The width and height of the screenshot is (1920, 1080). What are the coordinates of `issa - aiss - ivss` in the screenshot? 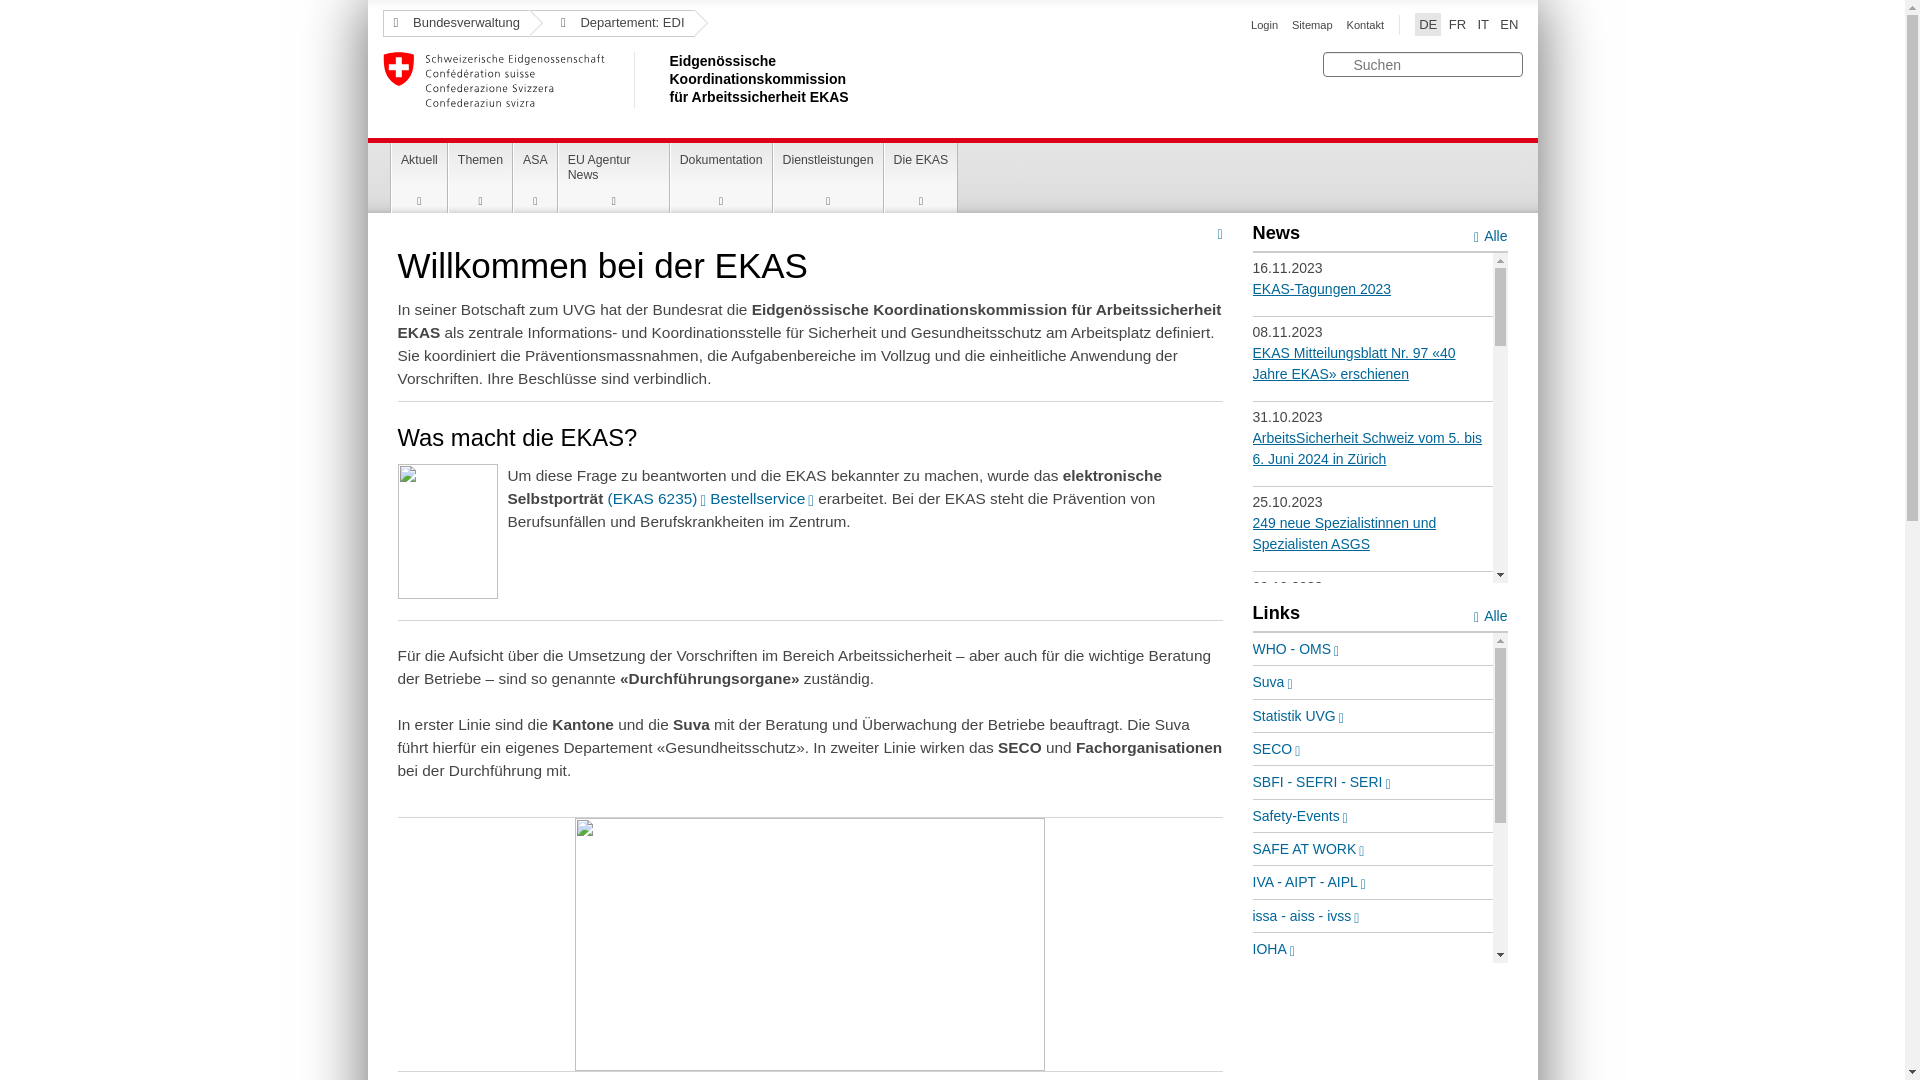 It's located at (1306, 916).